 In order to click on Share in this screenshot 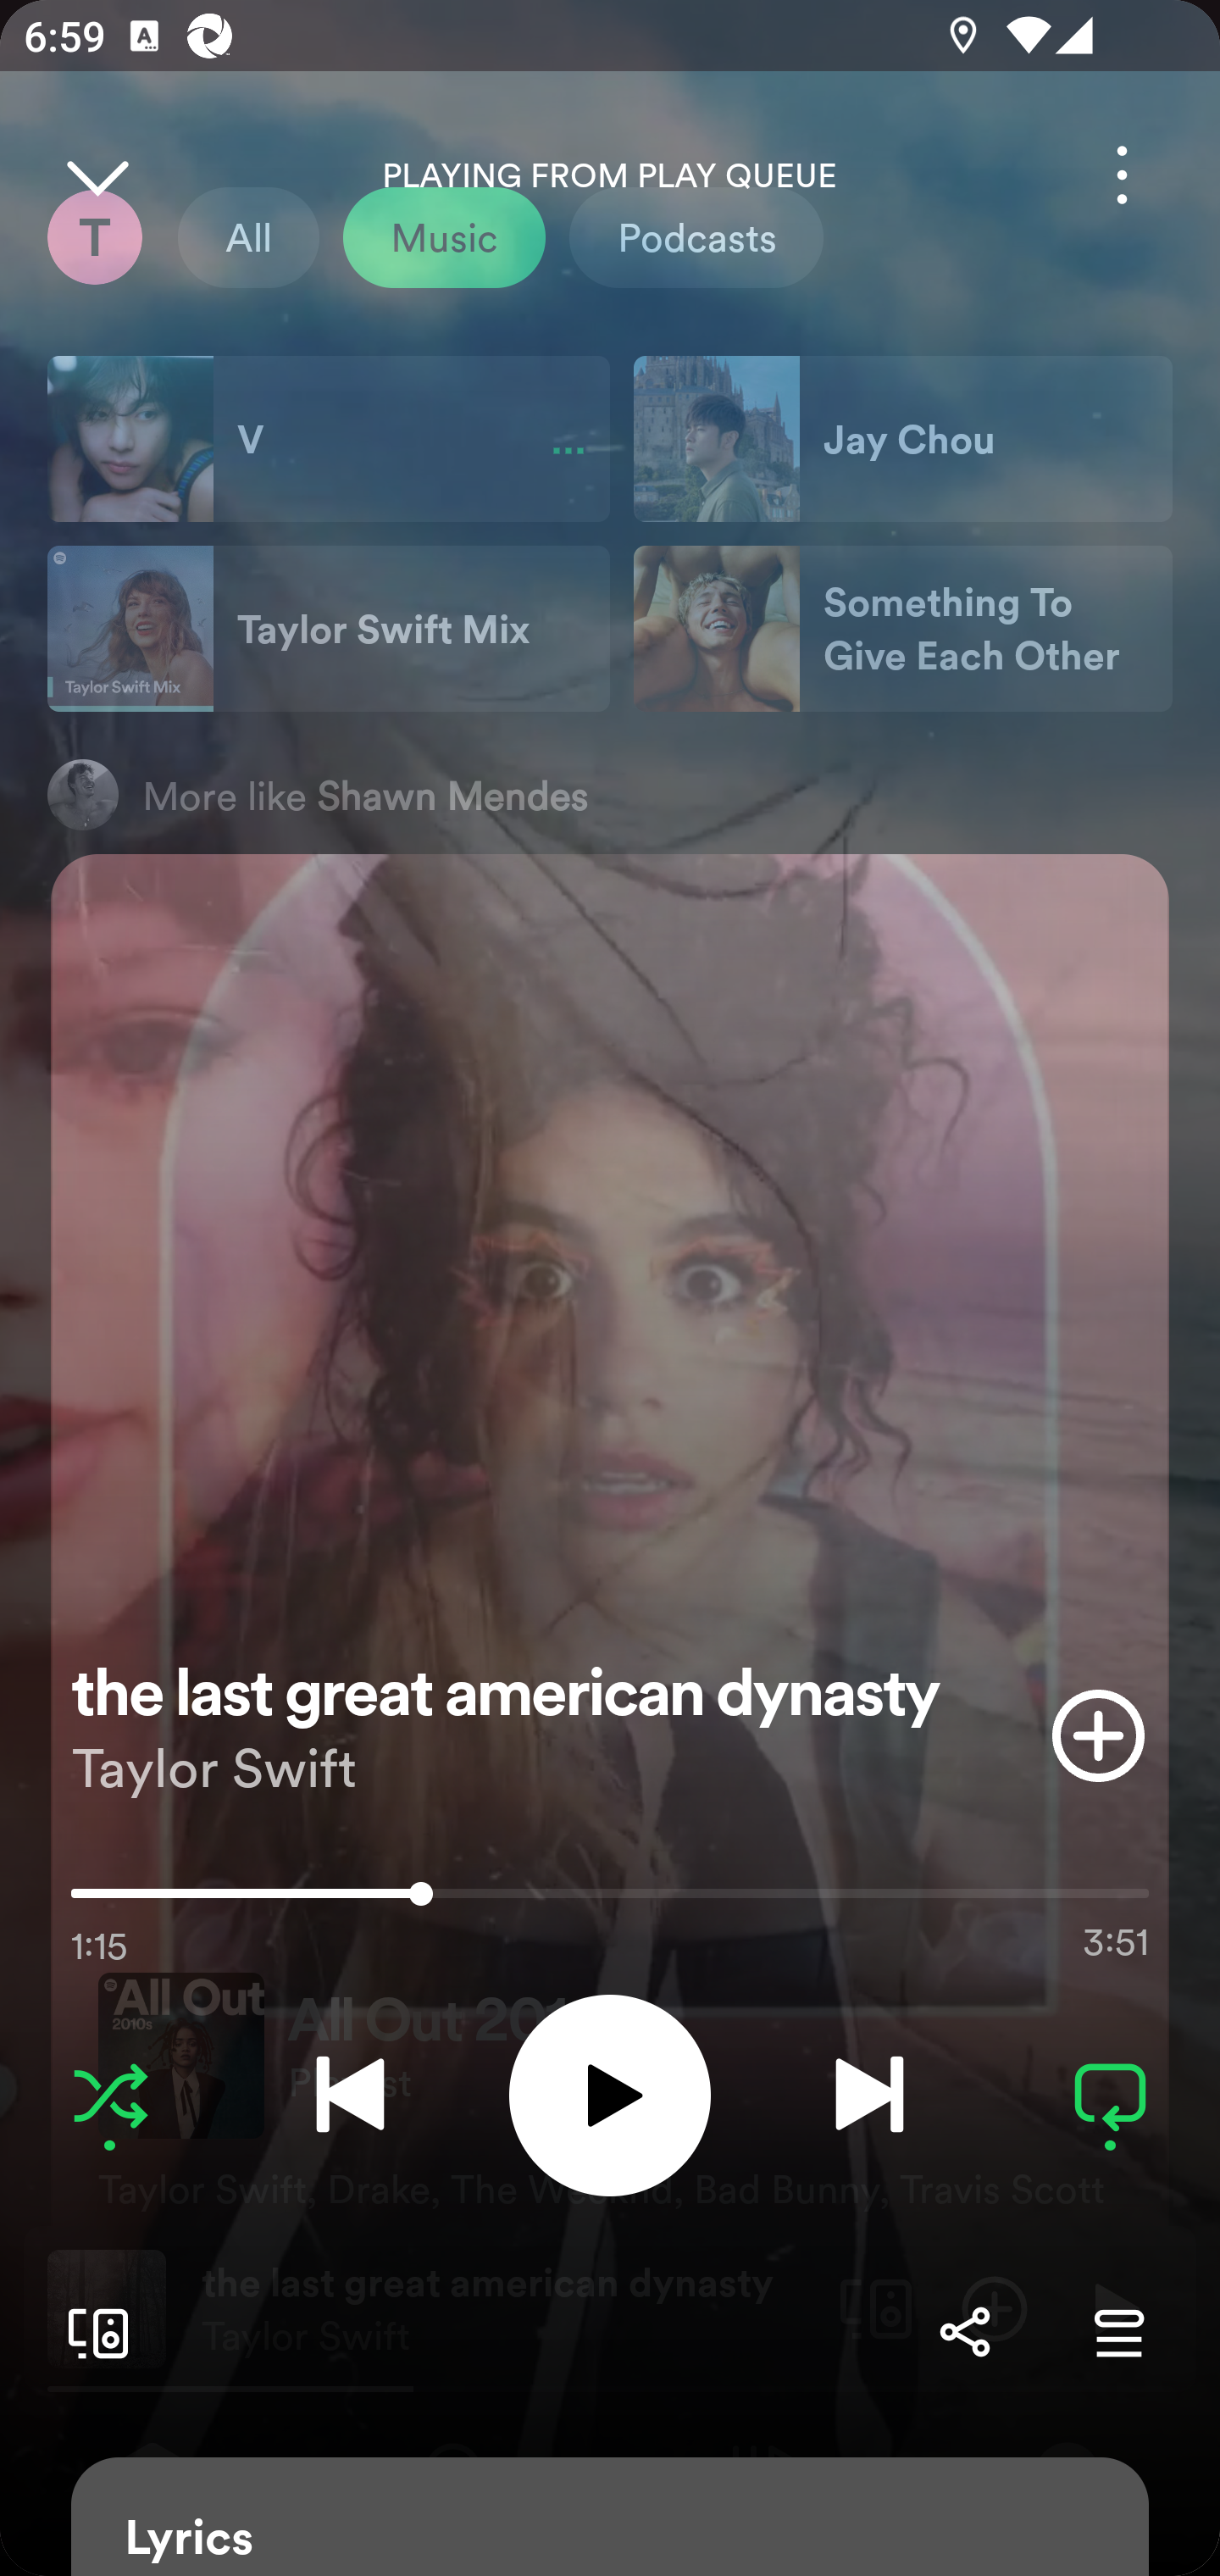, I will do `click(964, 2332)`.